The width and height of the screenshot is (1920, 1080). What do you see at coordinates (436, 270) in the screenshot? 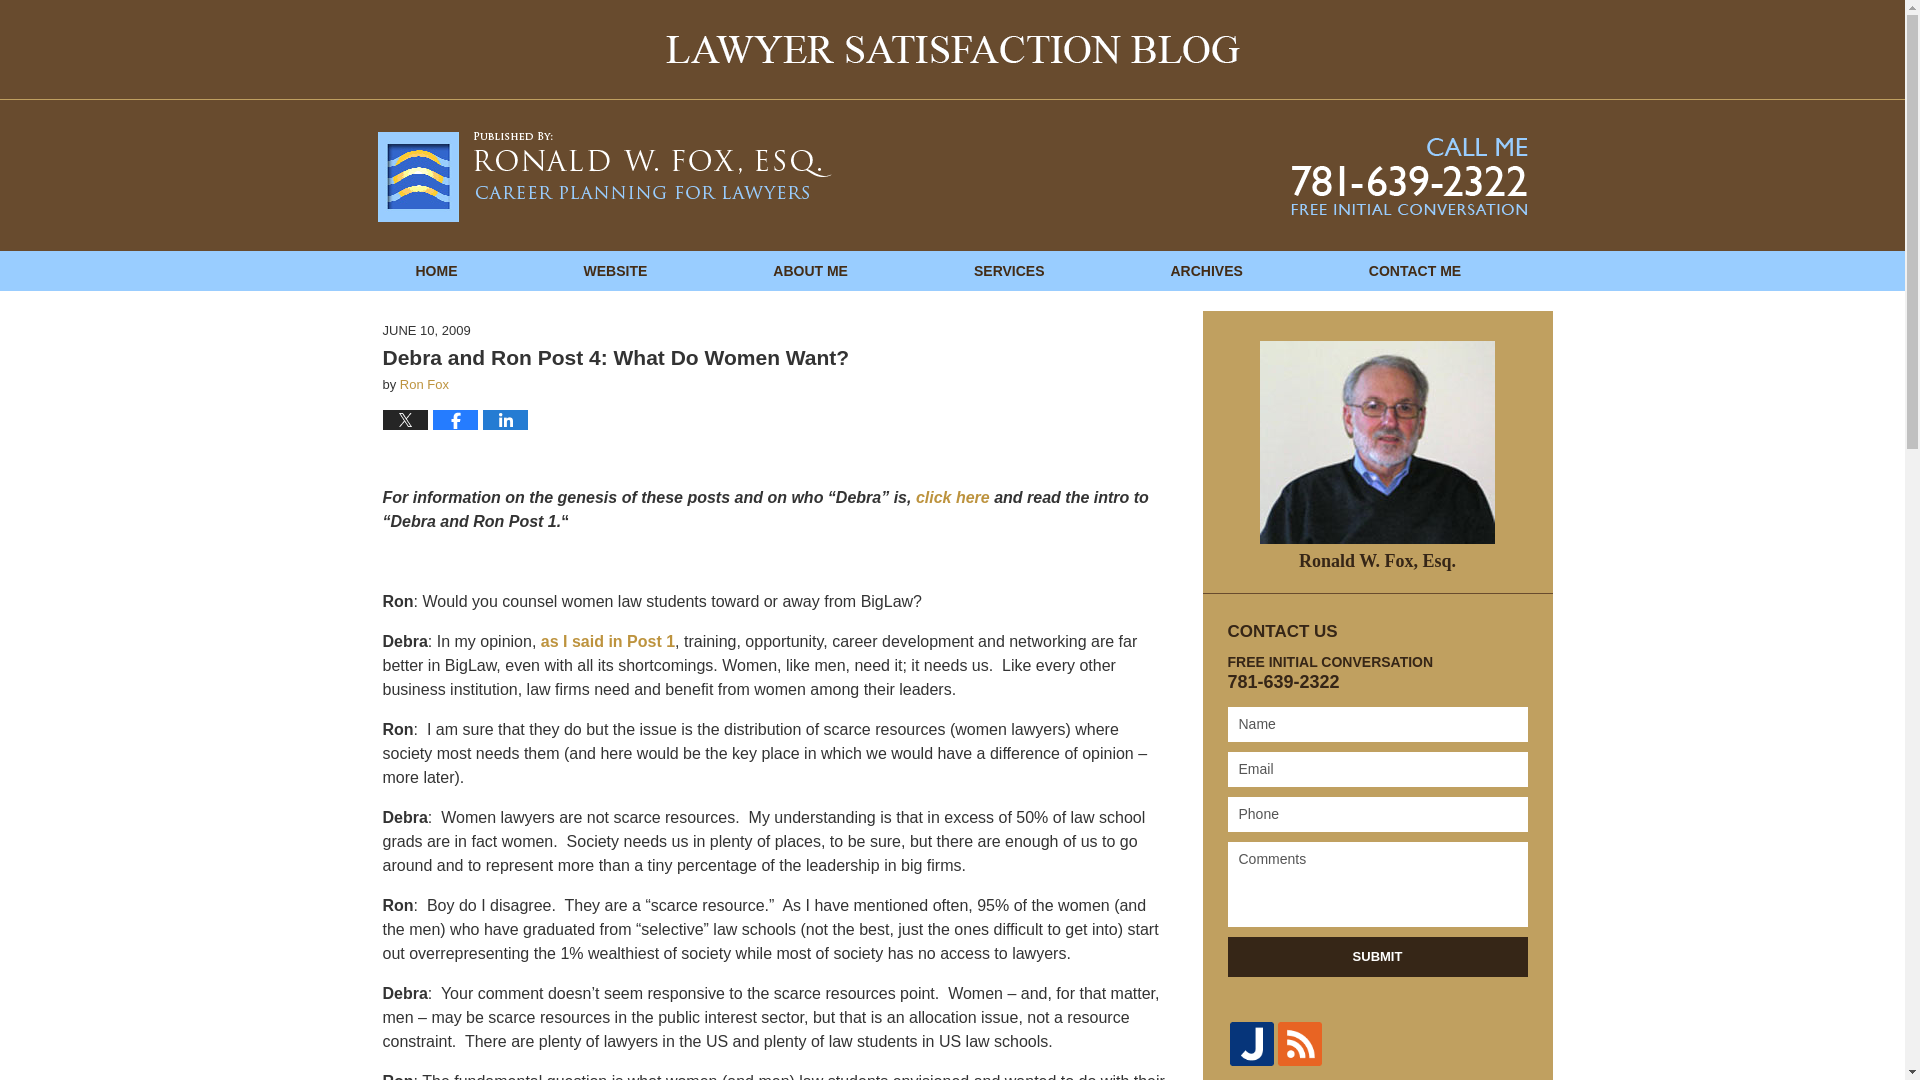
I see `HOME` at bounding box center [436, 270].